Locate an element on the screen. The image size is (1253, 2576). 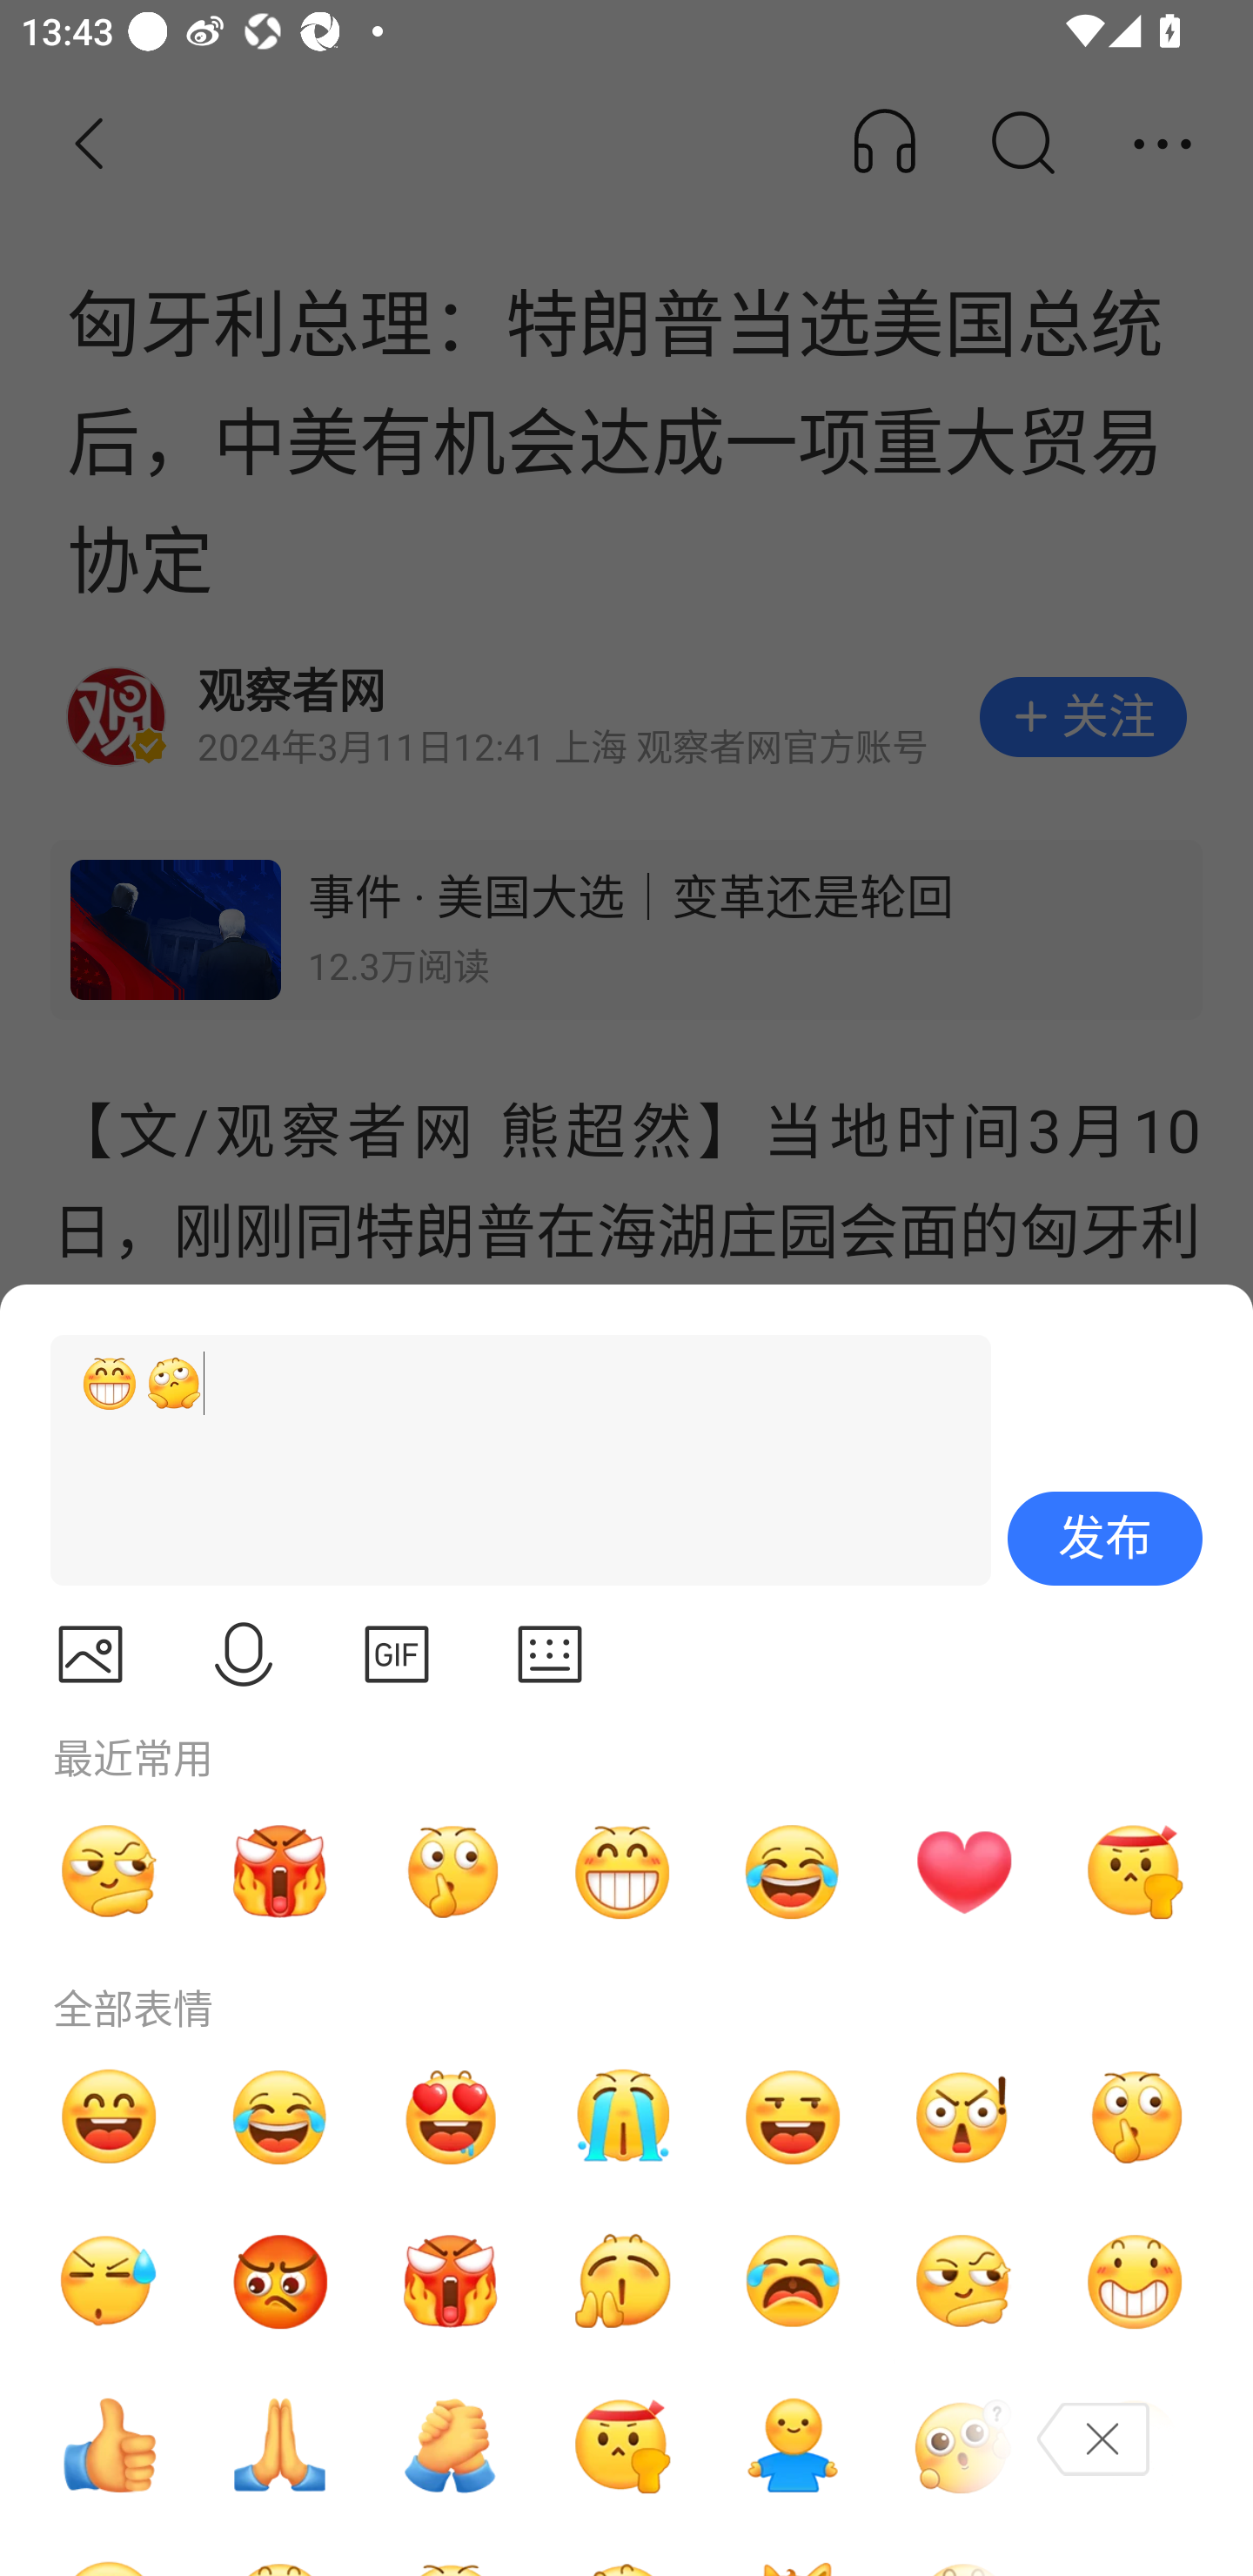
机智 is located at coordinates (963, 2282).